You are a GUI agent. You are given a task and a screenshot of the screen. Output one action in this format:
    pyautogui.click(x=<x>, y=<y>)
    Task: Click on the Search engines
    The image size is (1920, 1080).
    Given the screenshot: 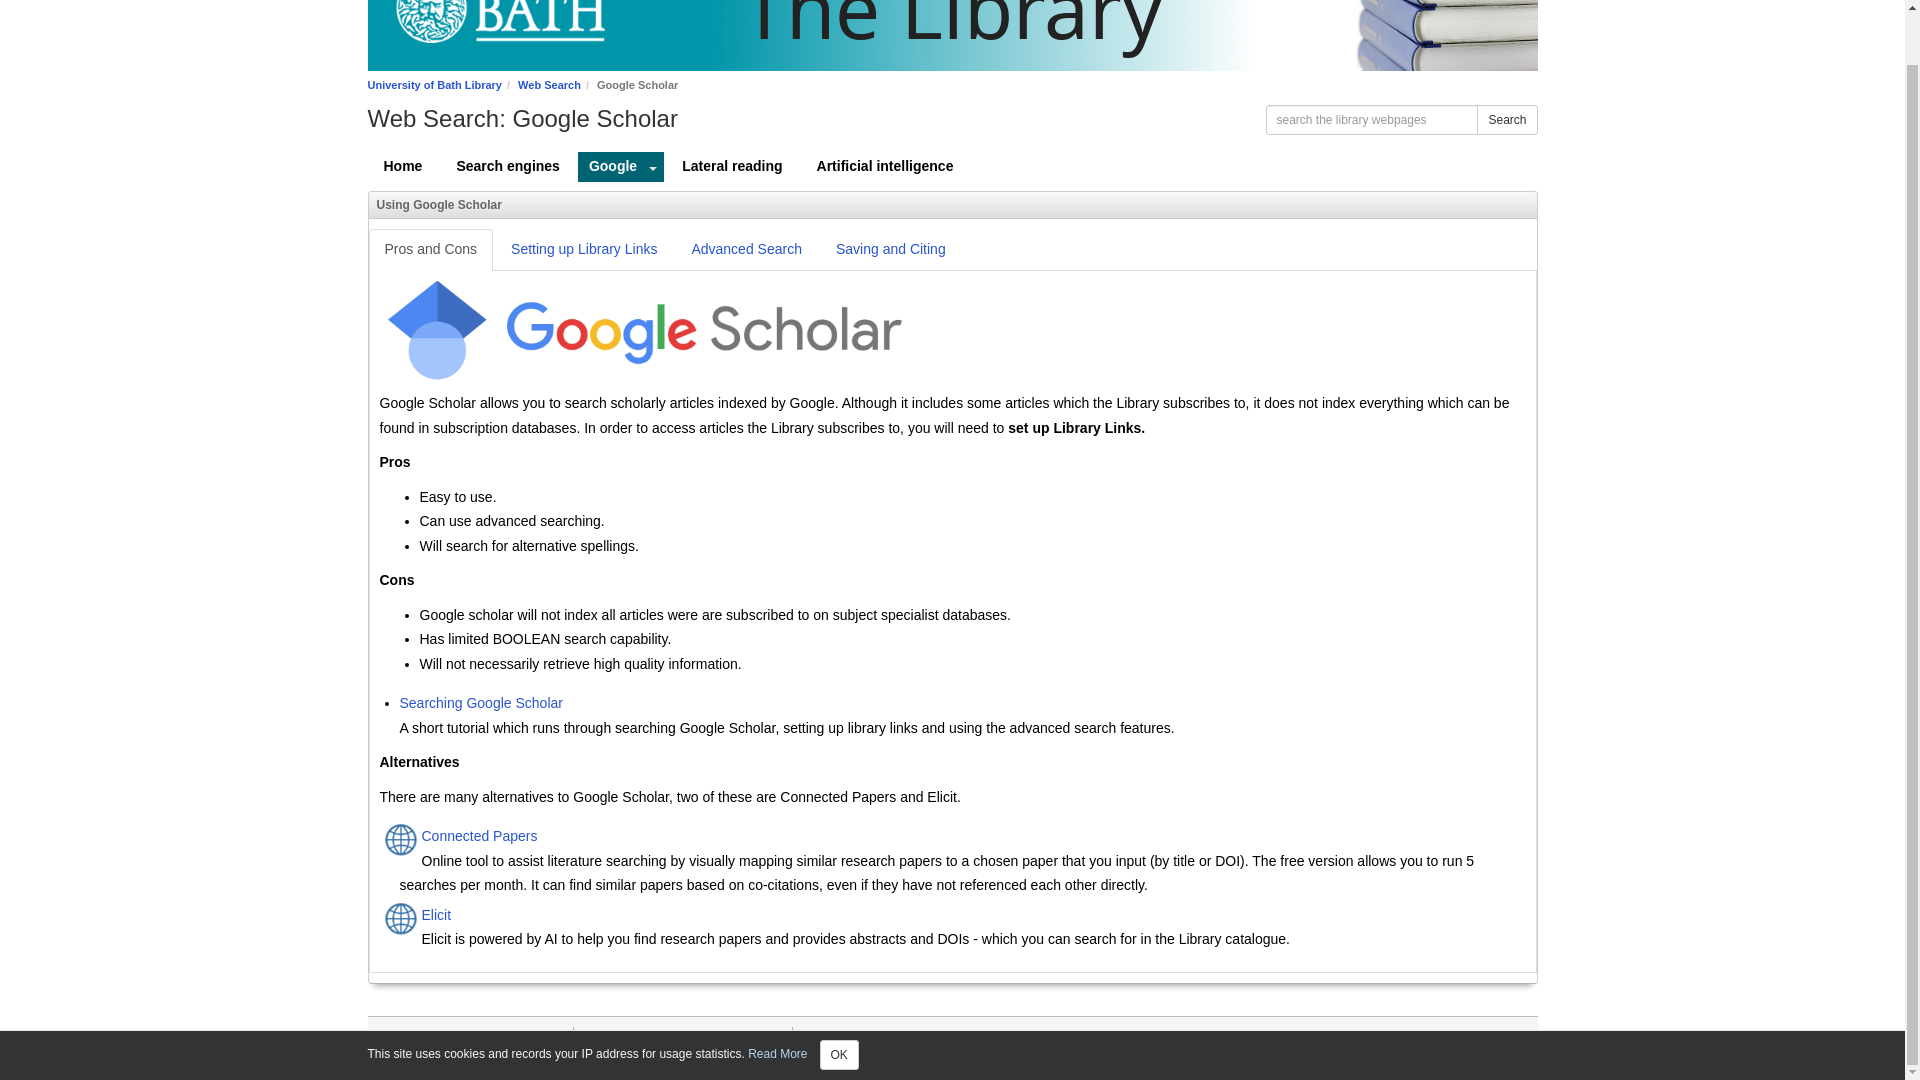 What is the action you would take?
    pyautogui.click(x=508, y=167)
    